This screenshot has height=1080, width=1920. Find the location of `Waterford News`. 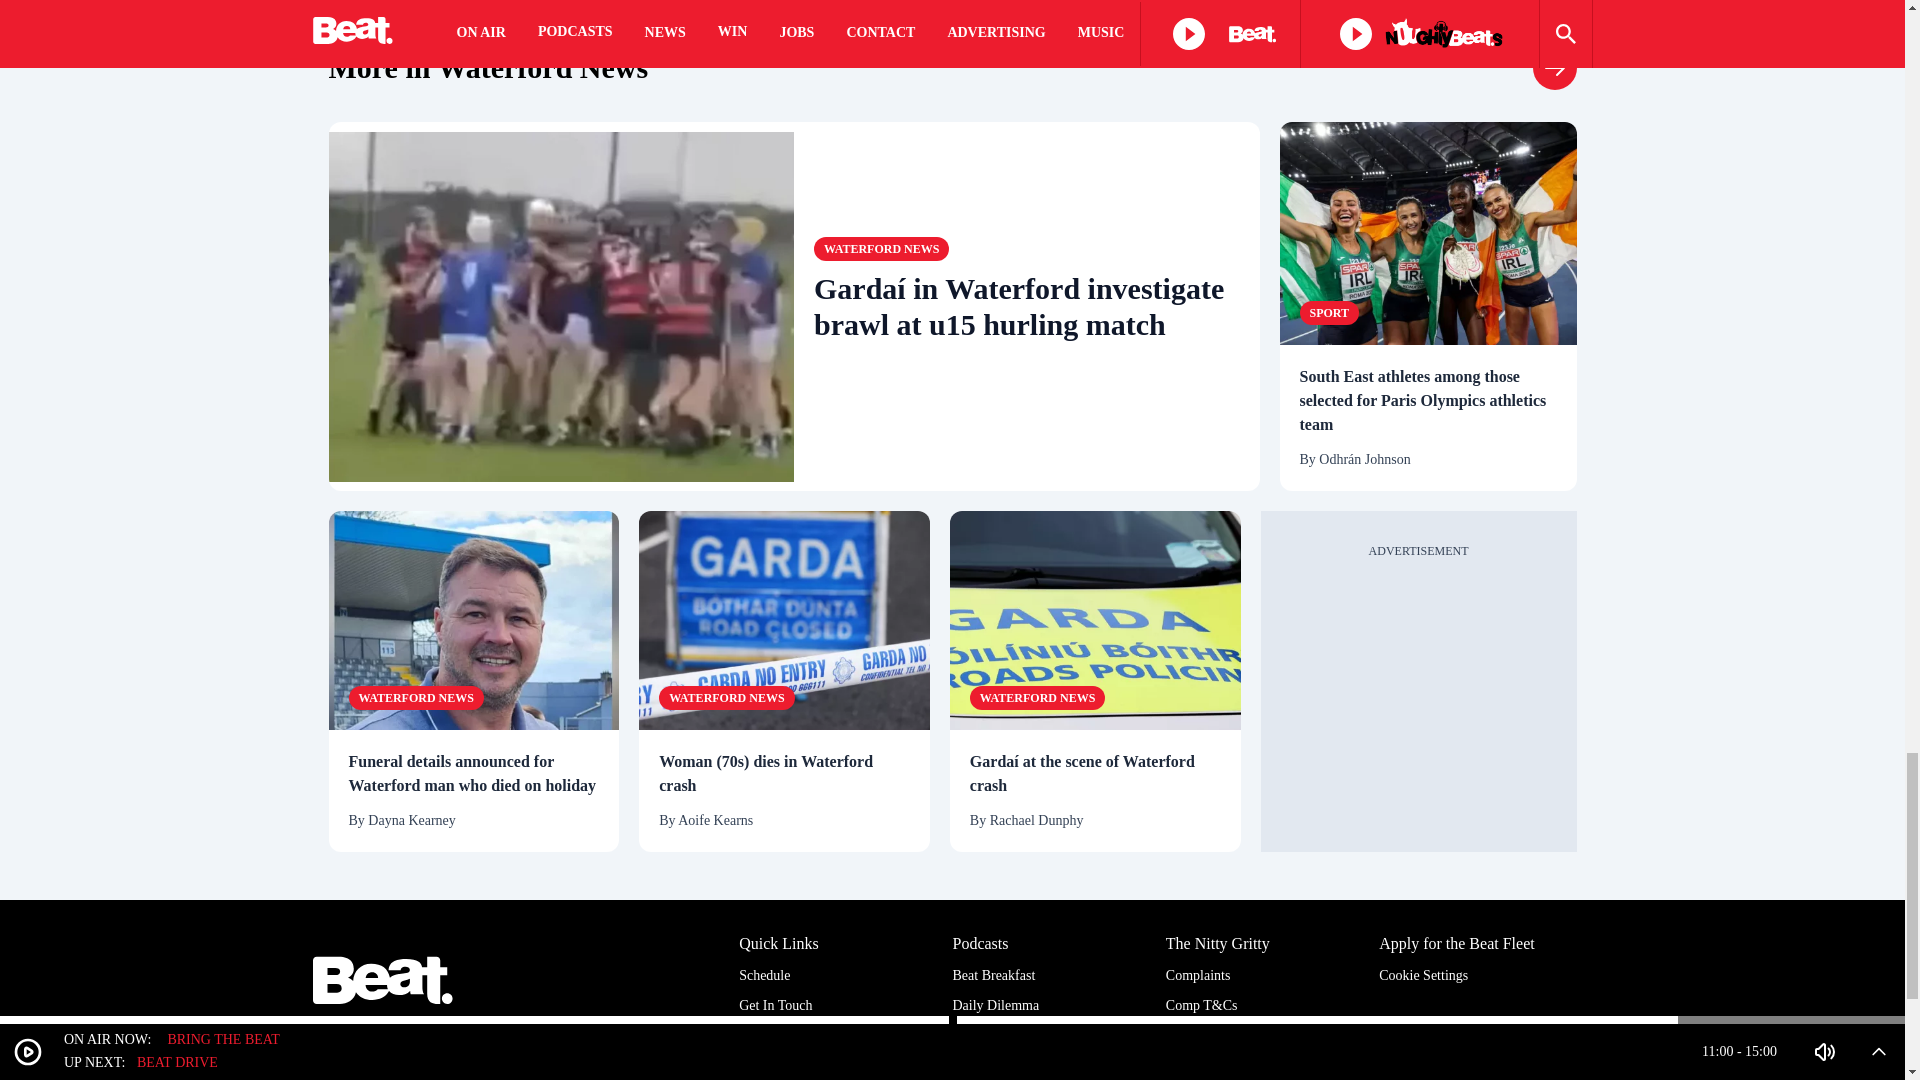

Waterford News is located at coordinates (1554, 68).